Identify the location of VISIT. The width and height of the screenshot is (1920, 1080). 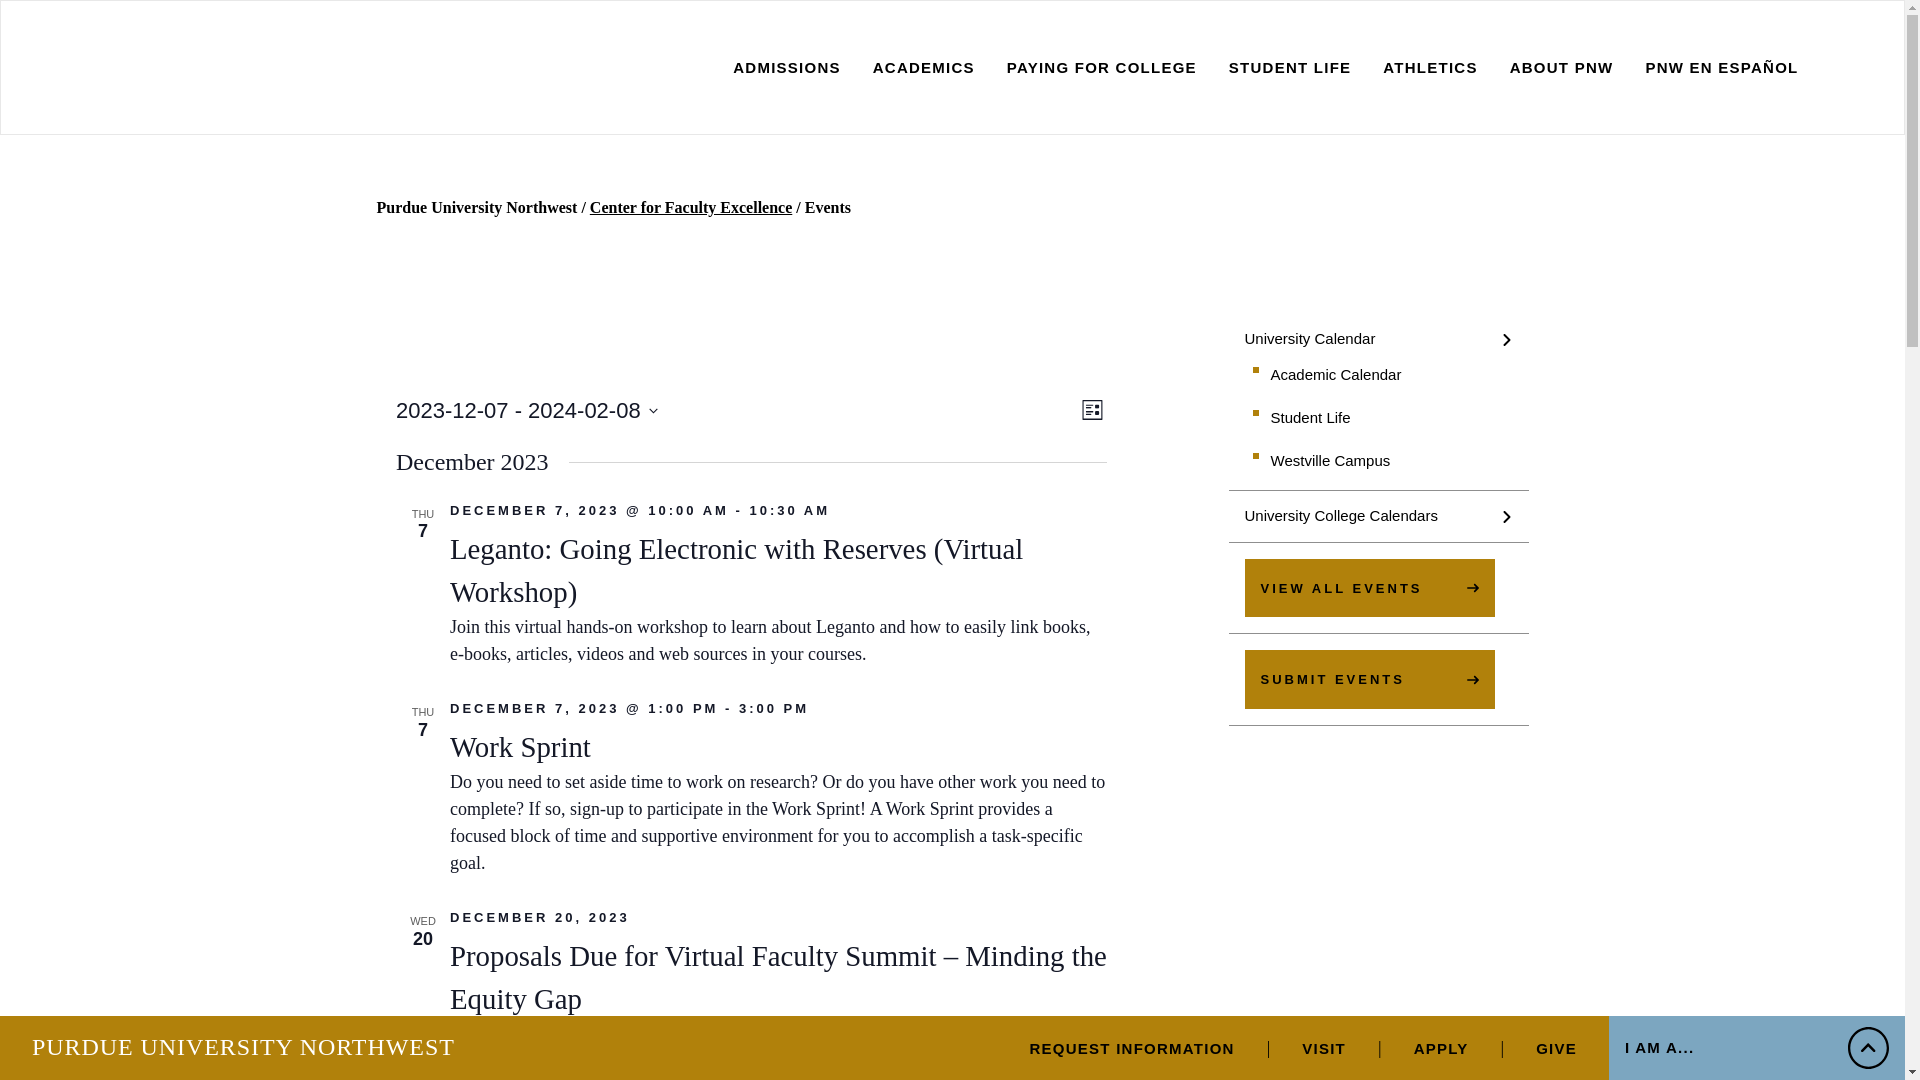
(1323, 1050).